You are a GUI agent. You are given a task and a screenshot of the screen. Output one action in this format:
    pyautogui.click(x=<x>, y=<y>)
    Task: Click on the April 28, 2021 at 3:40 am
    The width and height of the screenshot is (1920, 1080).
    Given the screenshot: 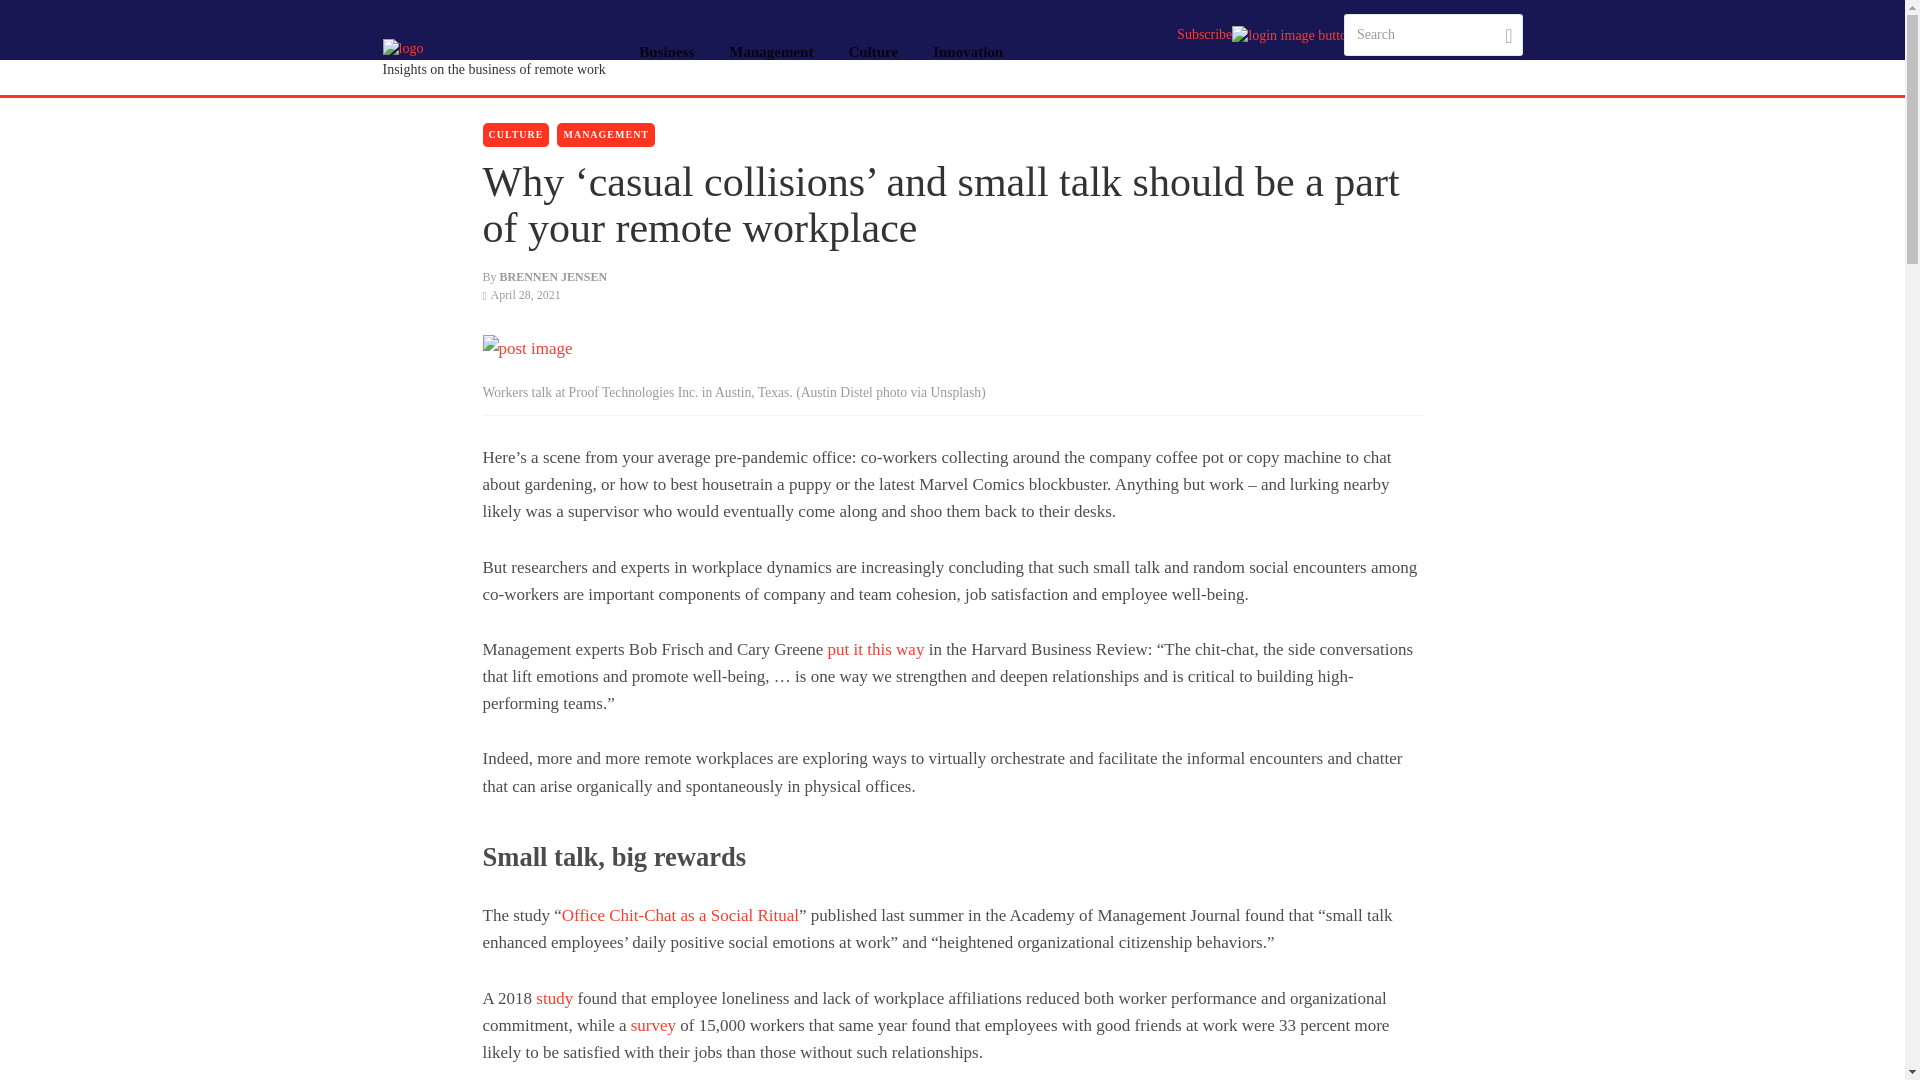 What is the action you would take?
    pyautogui.click(x=520, y=295)
    